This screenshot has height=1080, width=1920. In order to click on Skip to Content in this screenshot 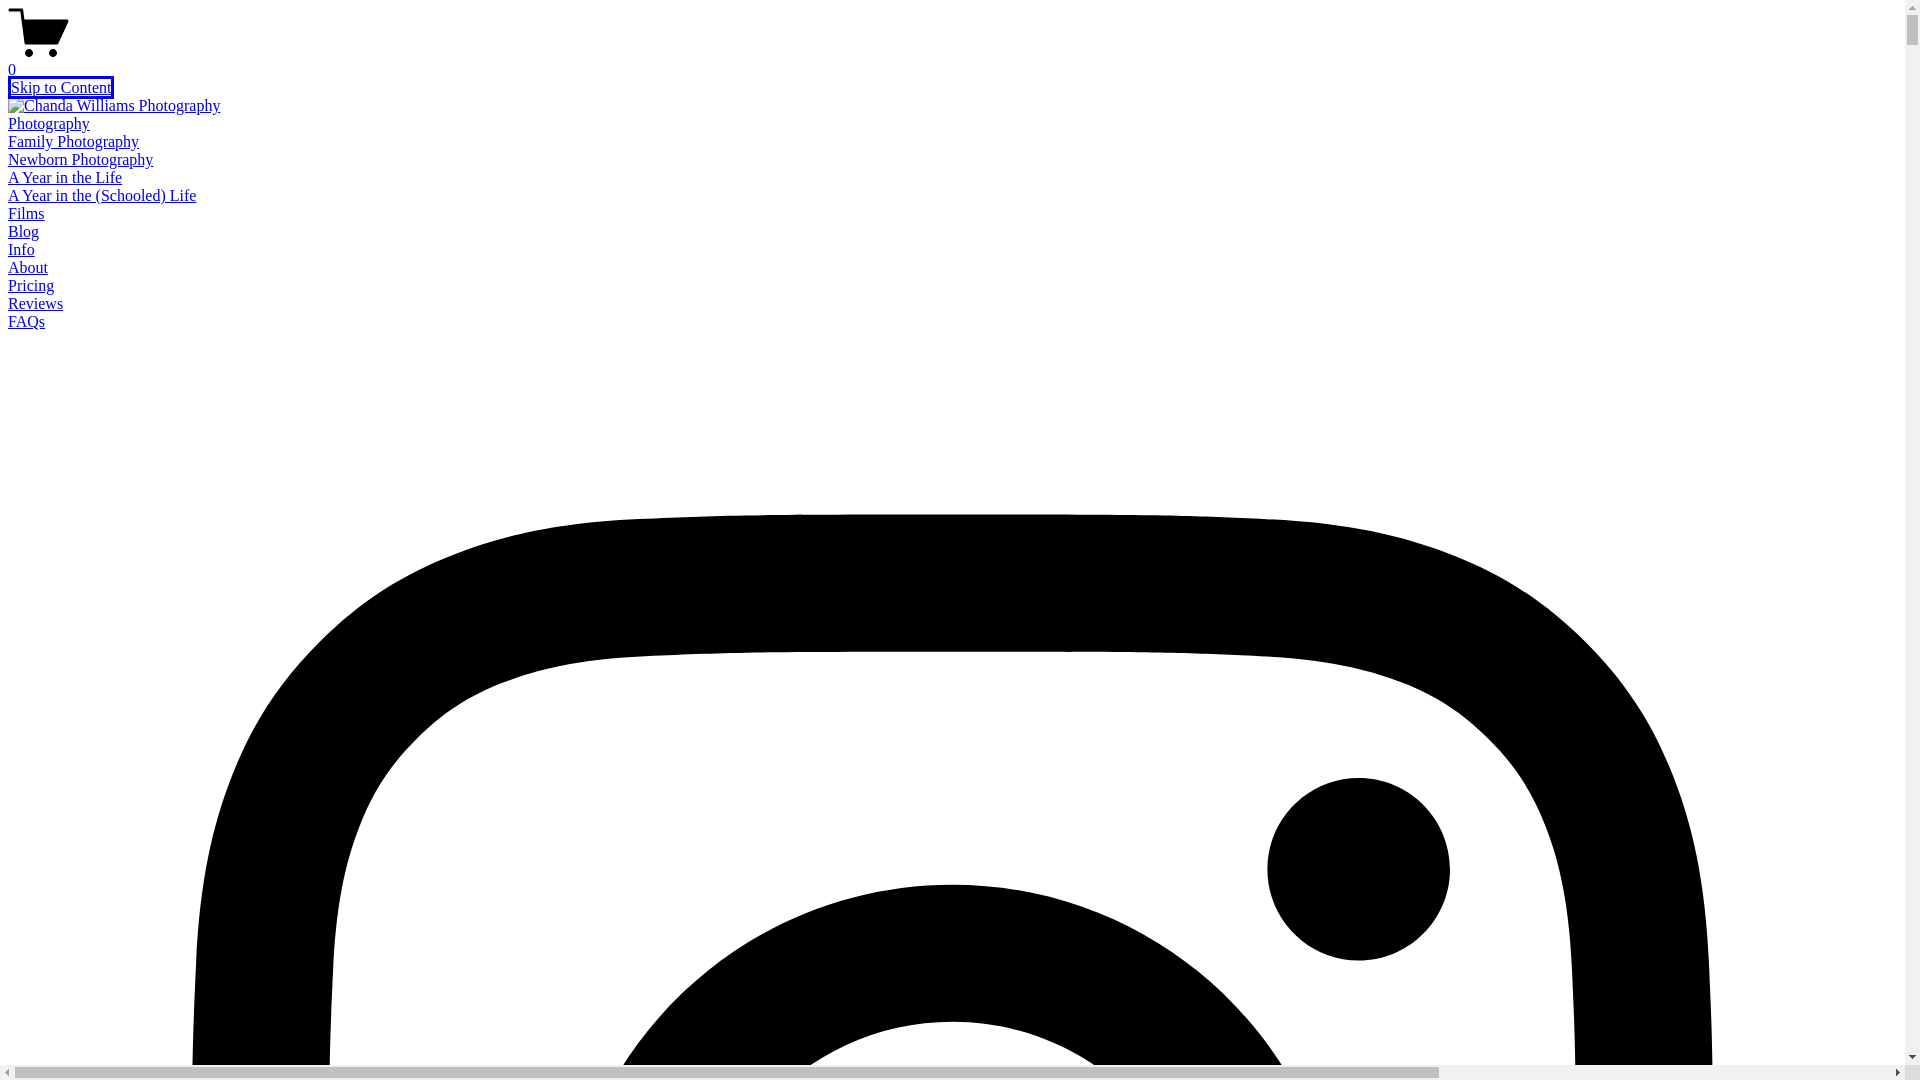, I will do `click(60, 87)`.